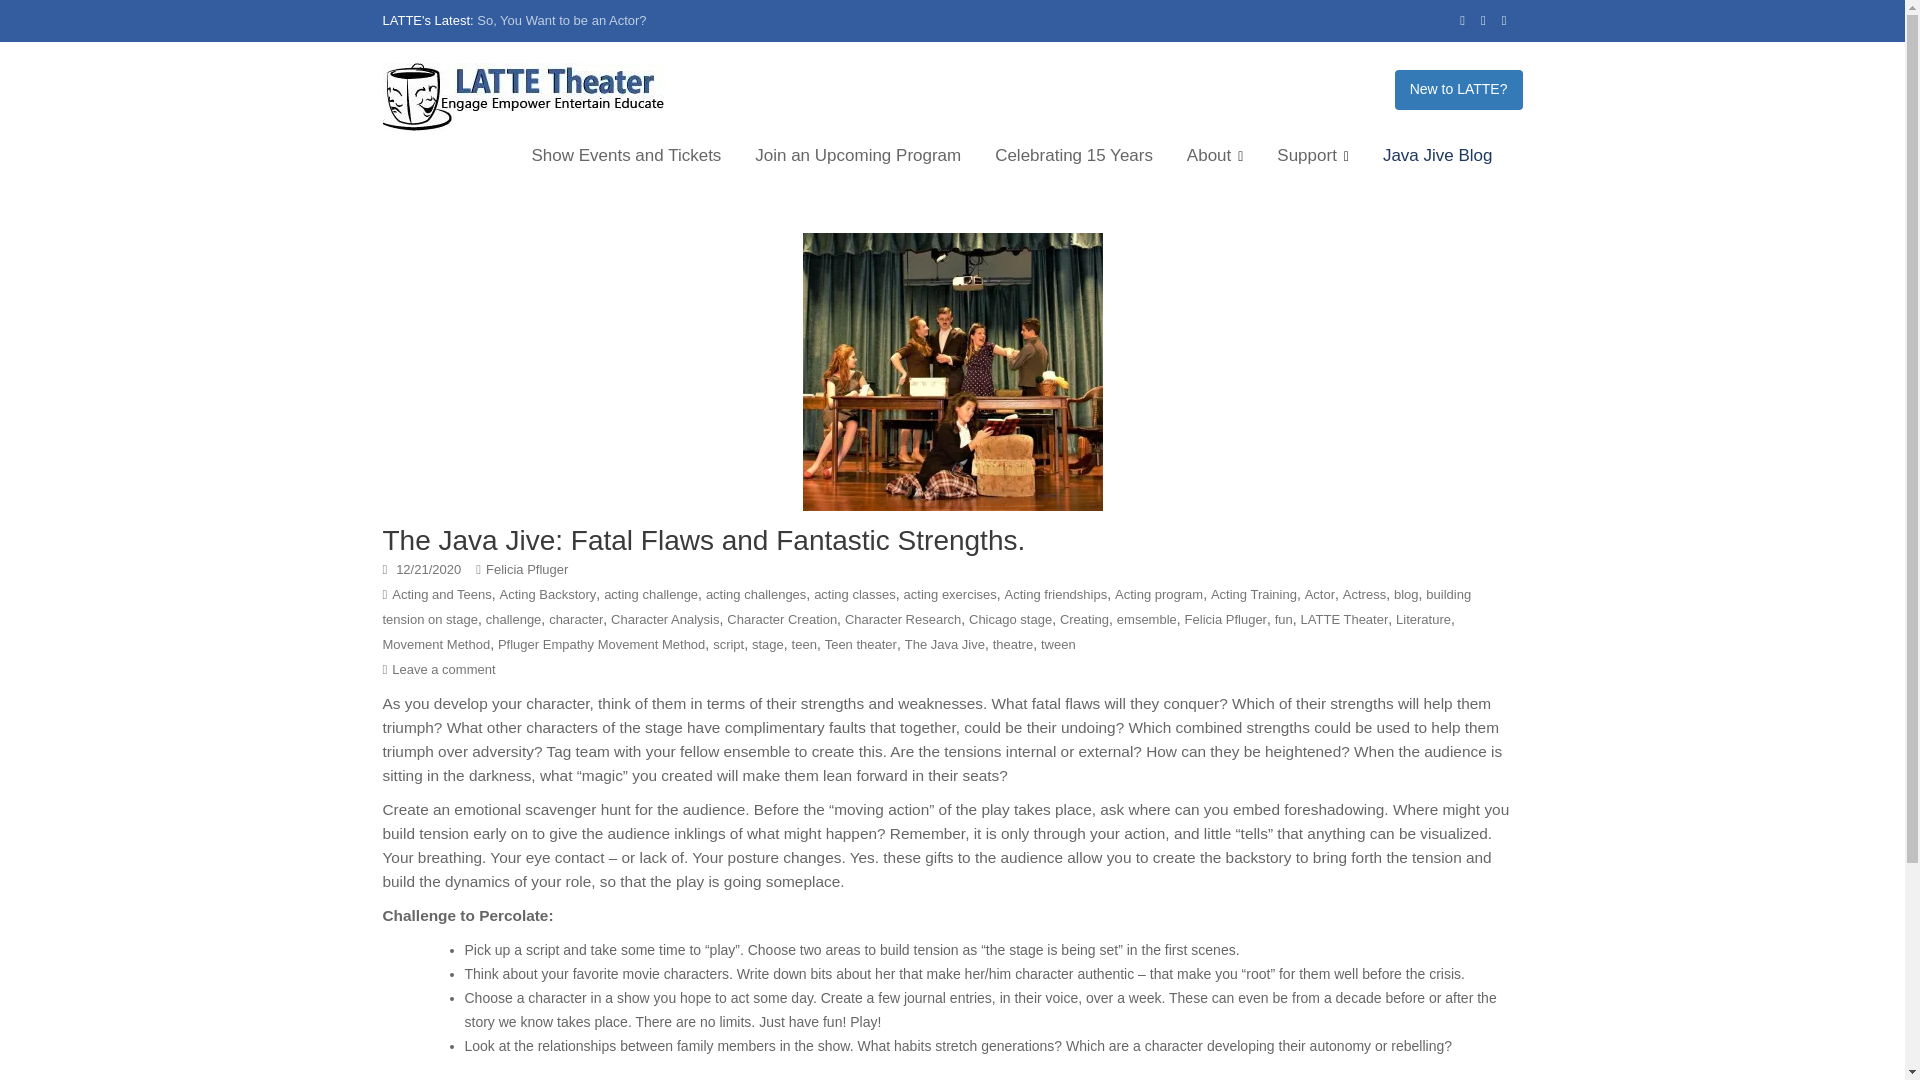 The width and height of the screenshot is (1920, 1080). Describe the element at coordinates (626, 156) in the screenshot. I see `Show Events and Tickets` at that location.